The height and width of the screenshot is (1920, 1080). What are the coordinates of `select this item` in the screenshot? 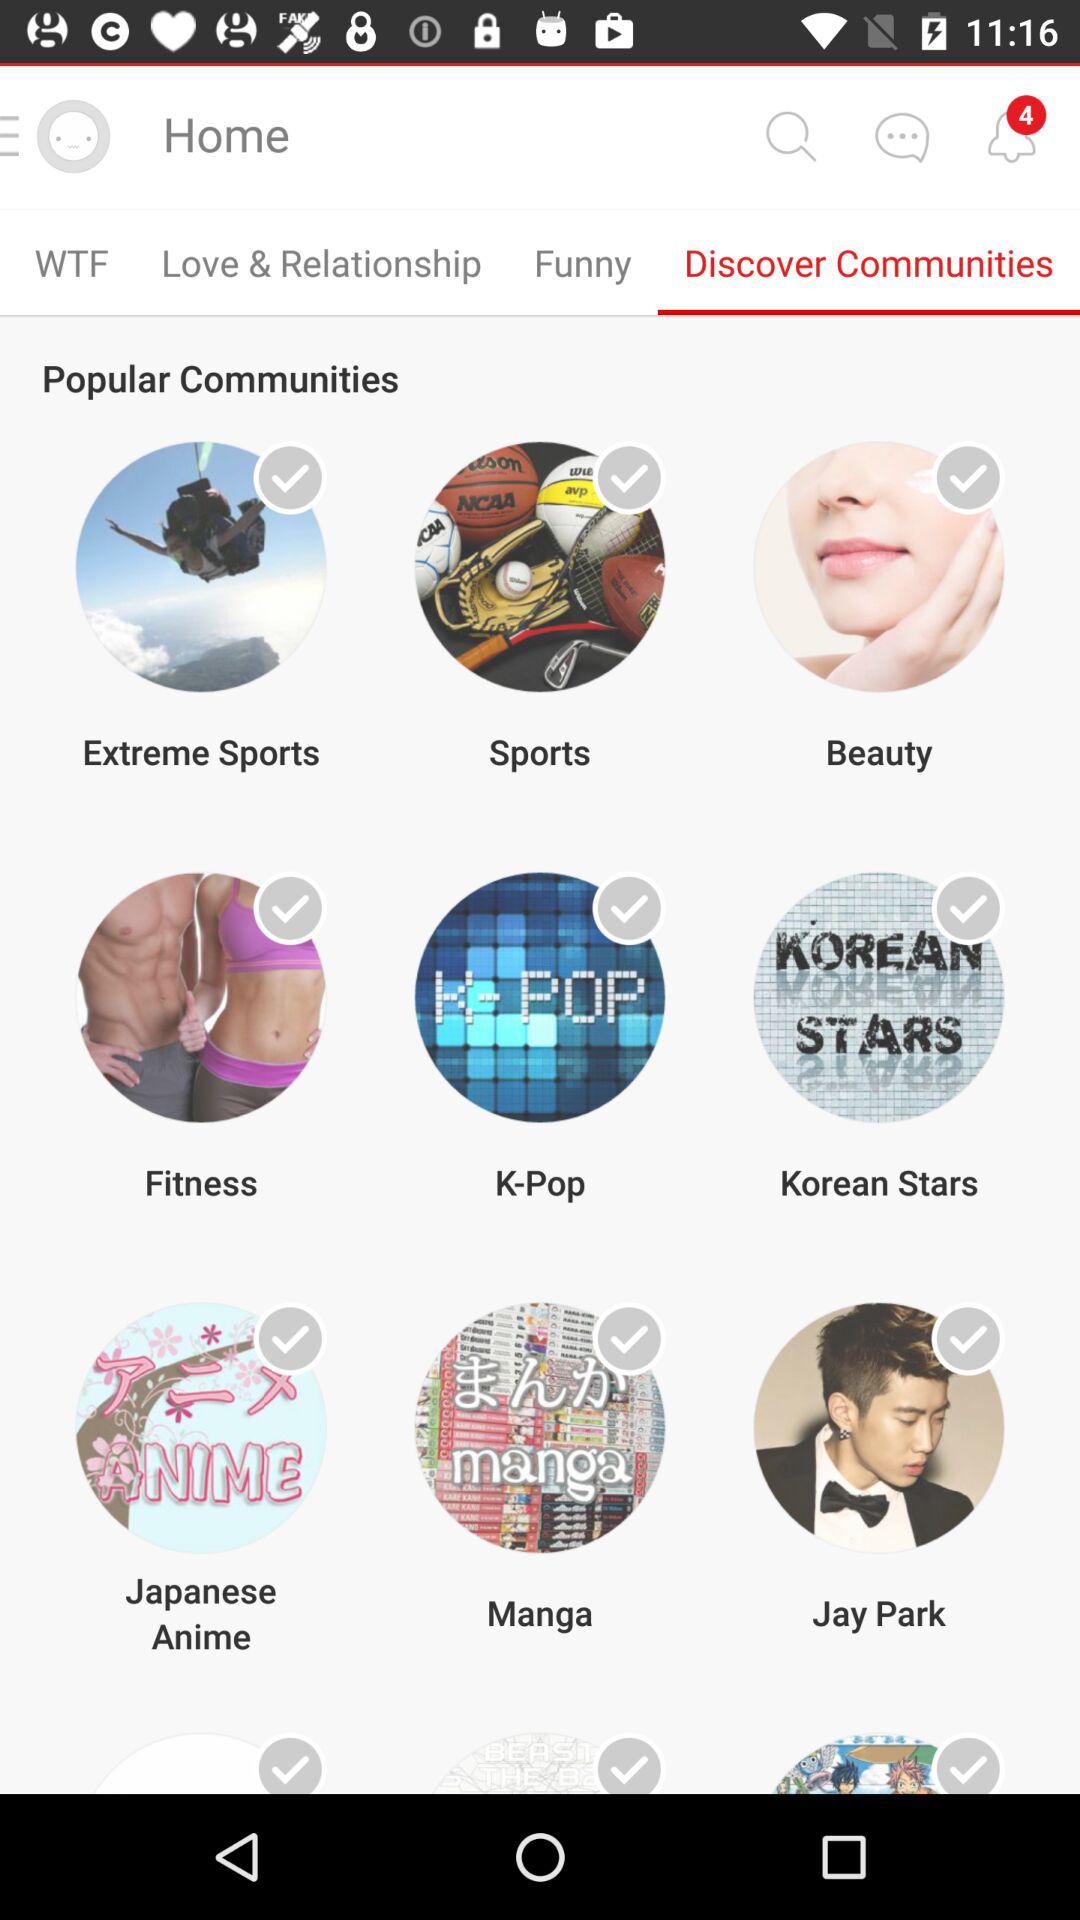 It's located at (290, 1763).